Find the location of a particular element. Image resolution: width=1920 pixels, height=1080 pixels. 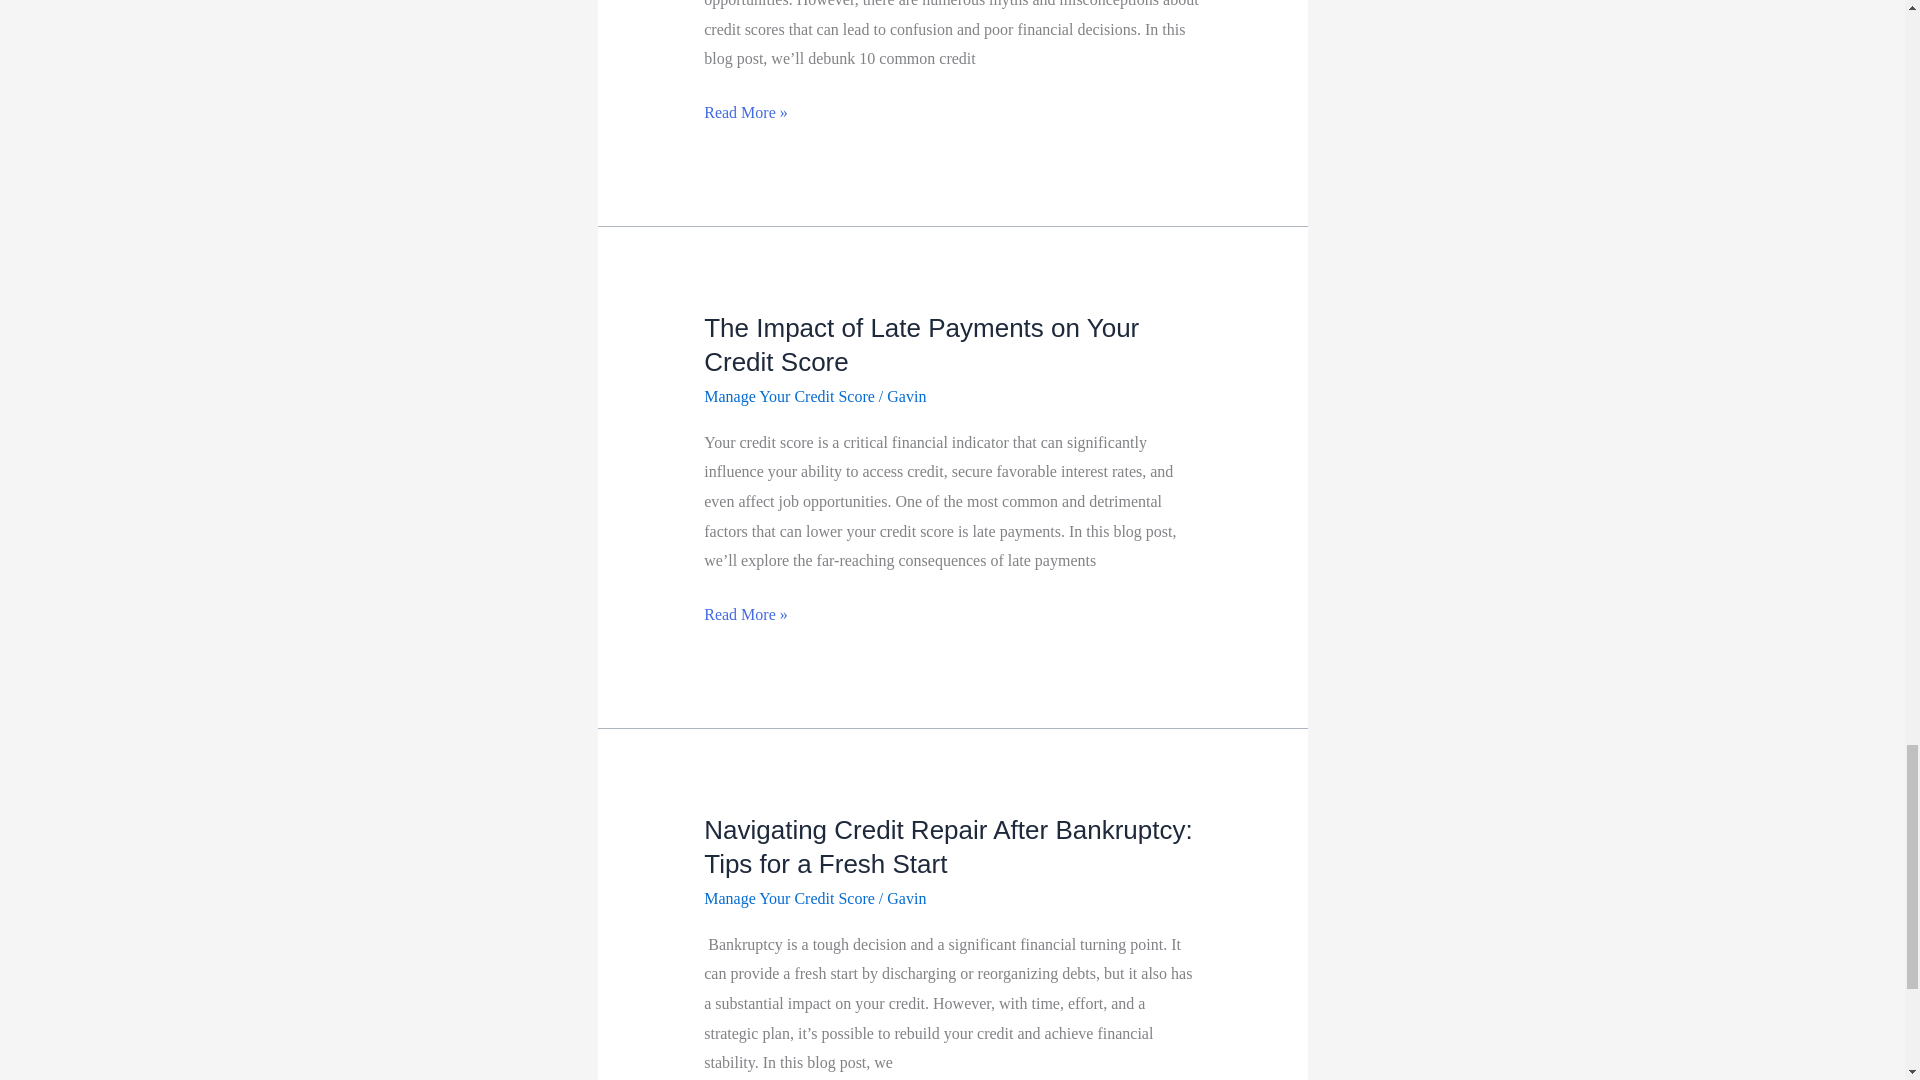

View all posts by Gavin is located at coordinates (906, 396).